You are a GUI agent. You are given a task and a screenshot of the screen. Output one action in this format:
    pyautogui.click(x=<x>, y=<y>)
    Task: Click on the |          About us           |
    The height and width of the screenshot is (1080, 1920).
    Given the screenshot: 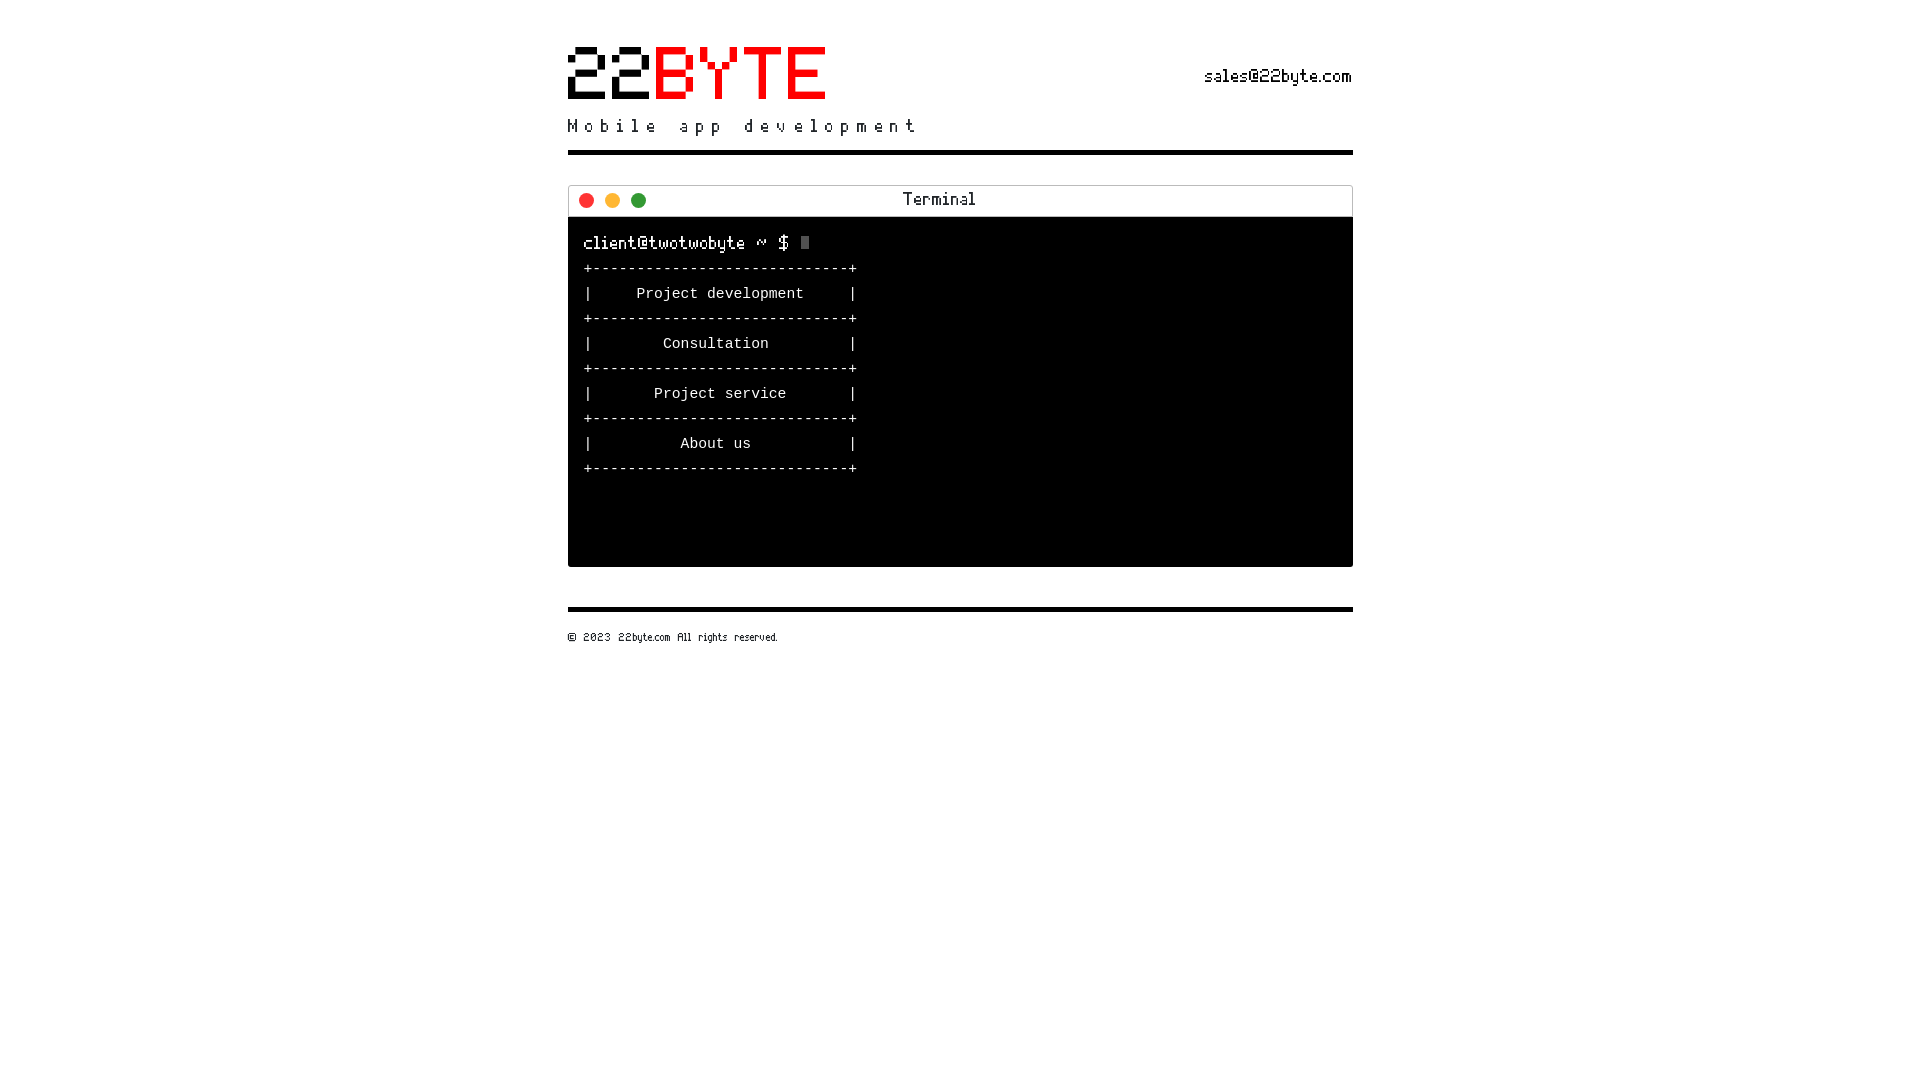 What is the action you would take?
    pyautogui.click(x=721, y=444)
    